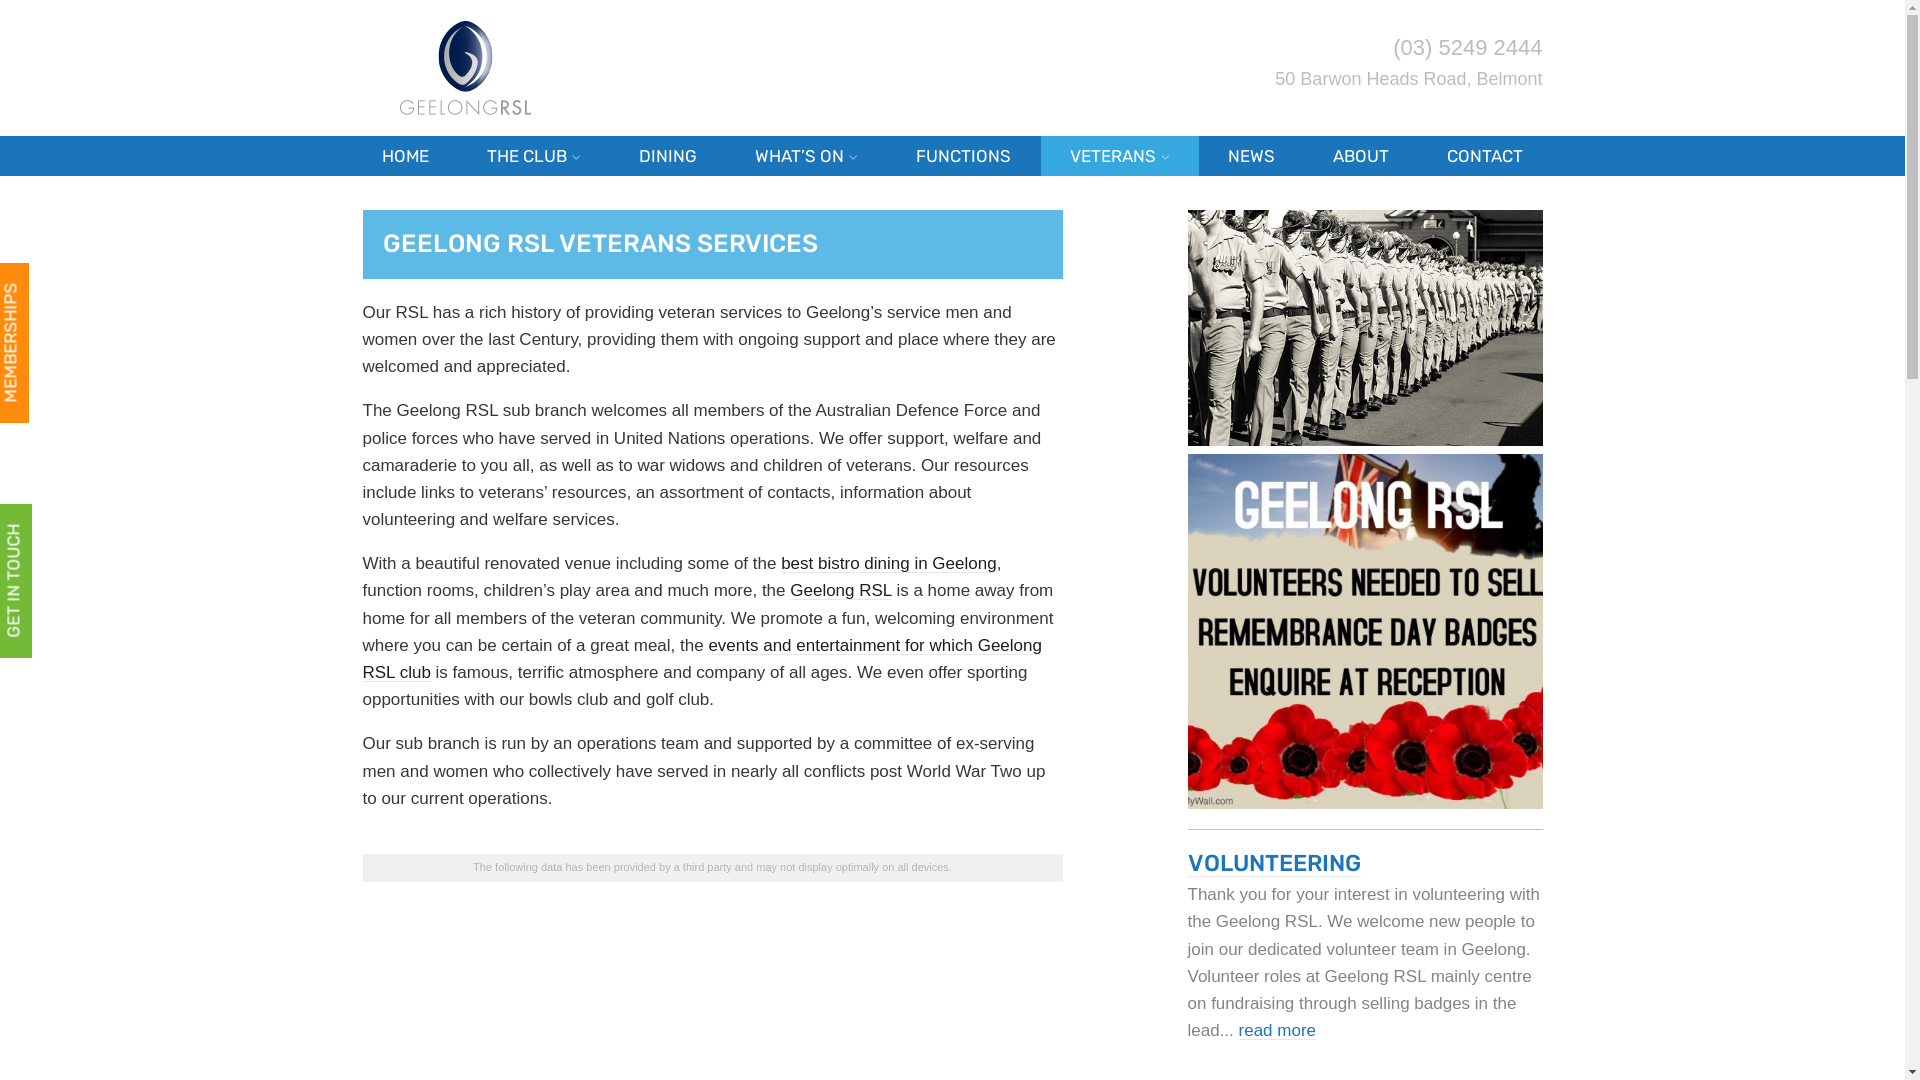 The height and width of the screenshot is (1080, 1920). I want to click on read more, so click(1278, 1030).